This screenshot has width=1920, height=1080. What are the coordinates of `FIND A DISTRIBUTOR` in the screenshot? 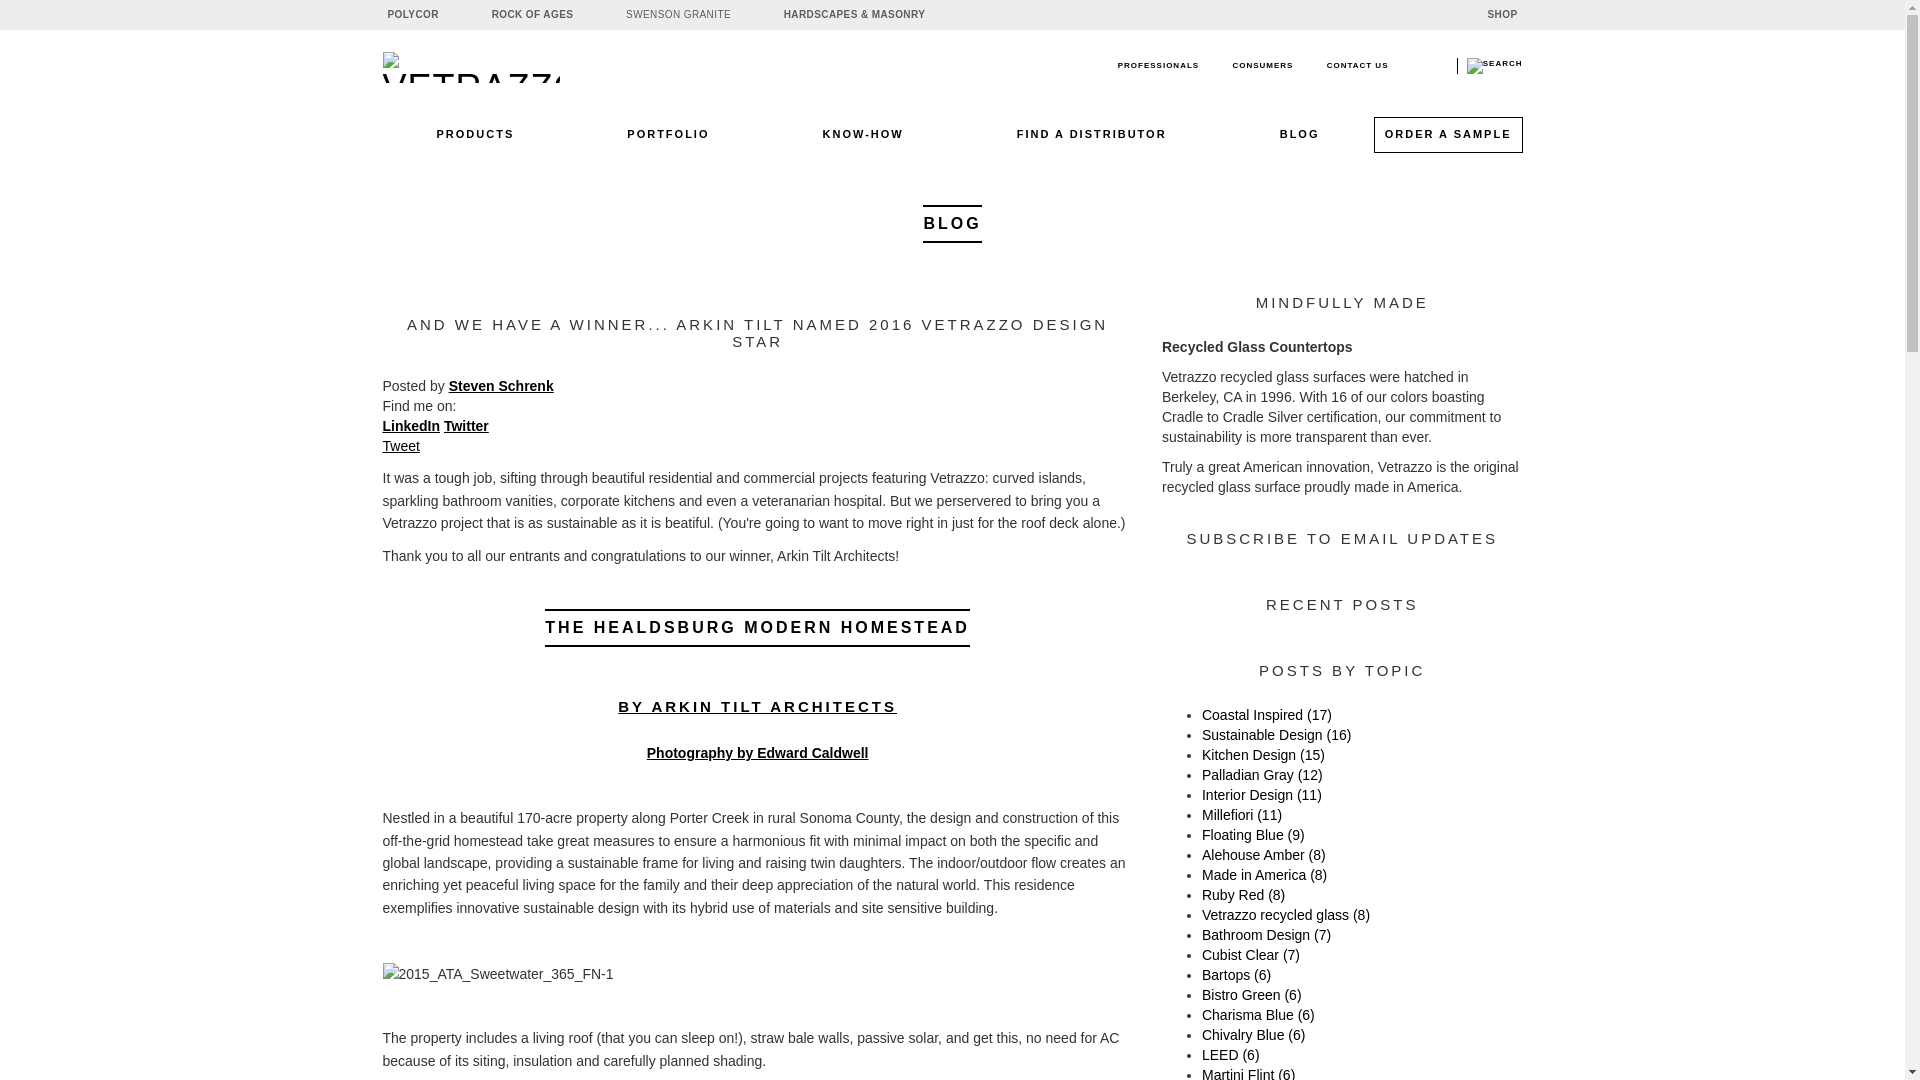 It's located at (1092, 142).